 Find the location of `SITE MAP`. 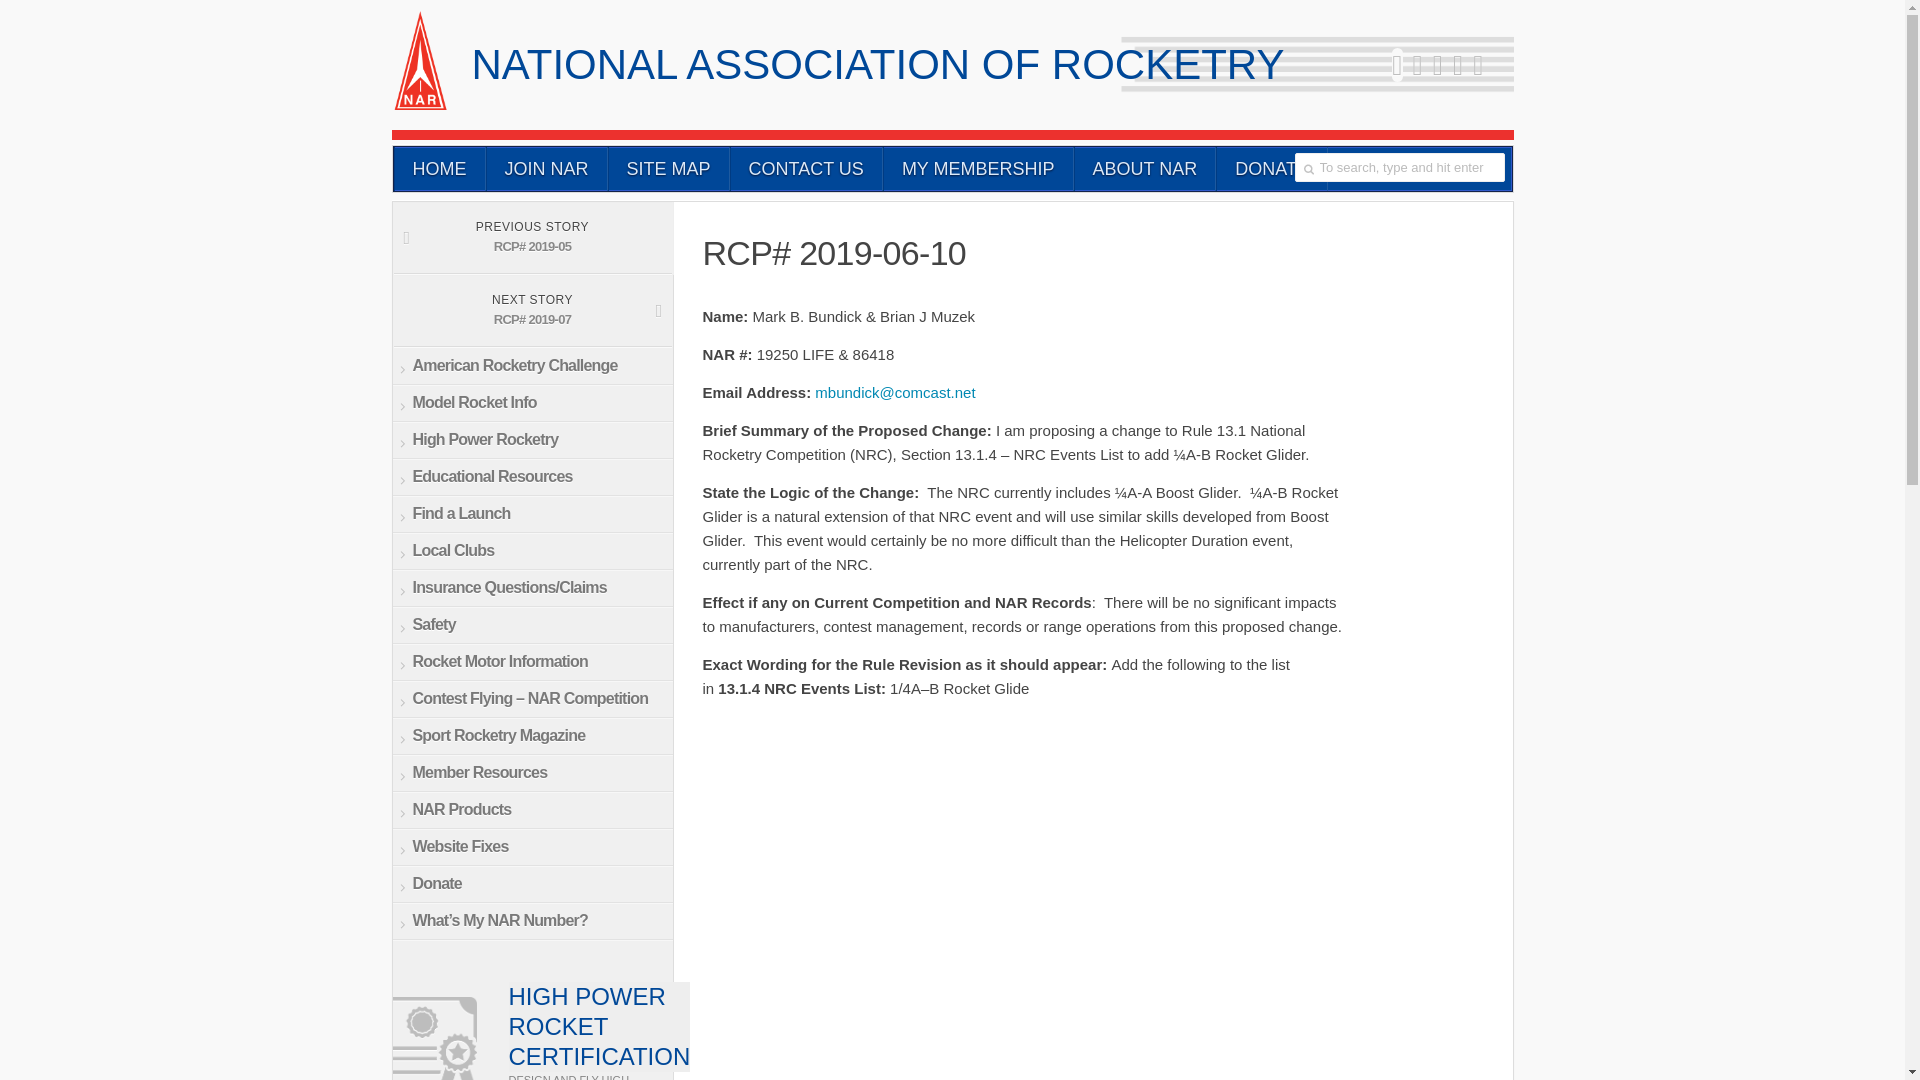

SITE MAP is located at coordinates (668, 168).